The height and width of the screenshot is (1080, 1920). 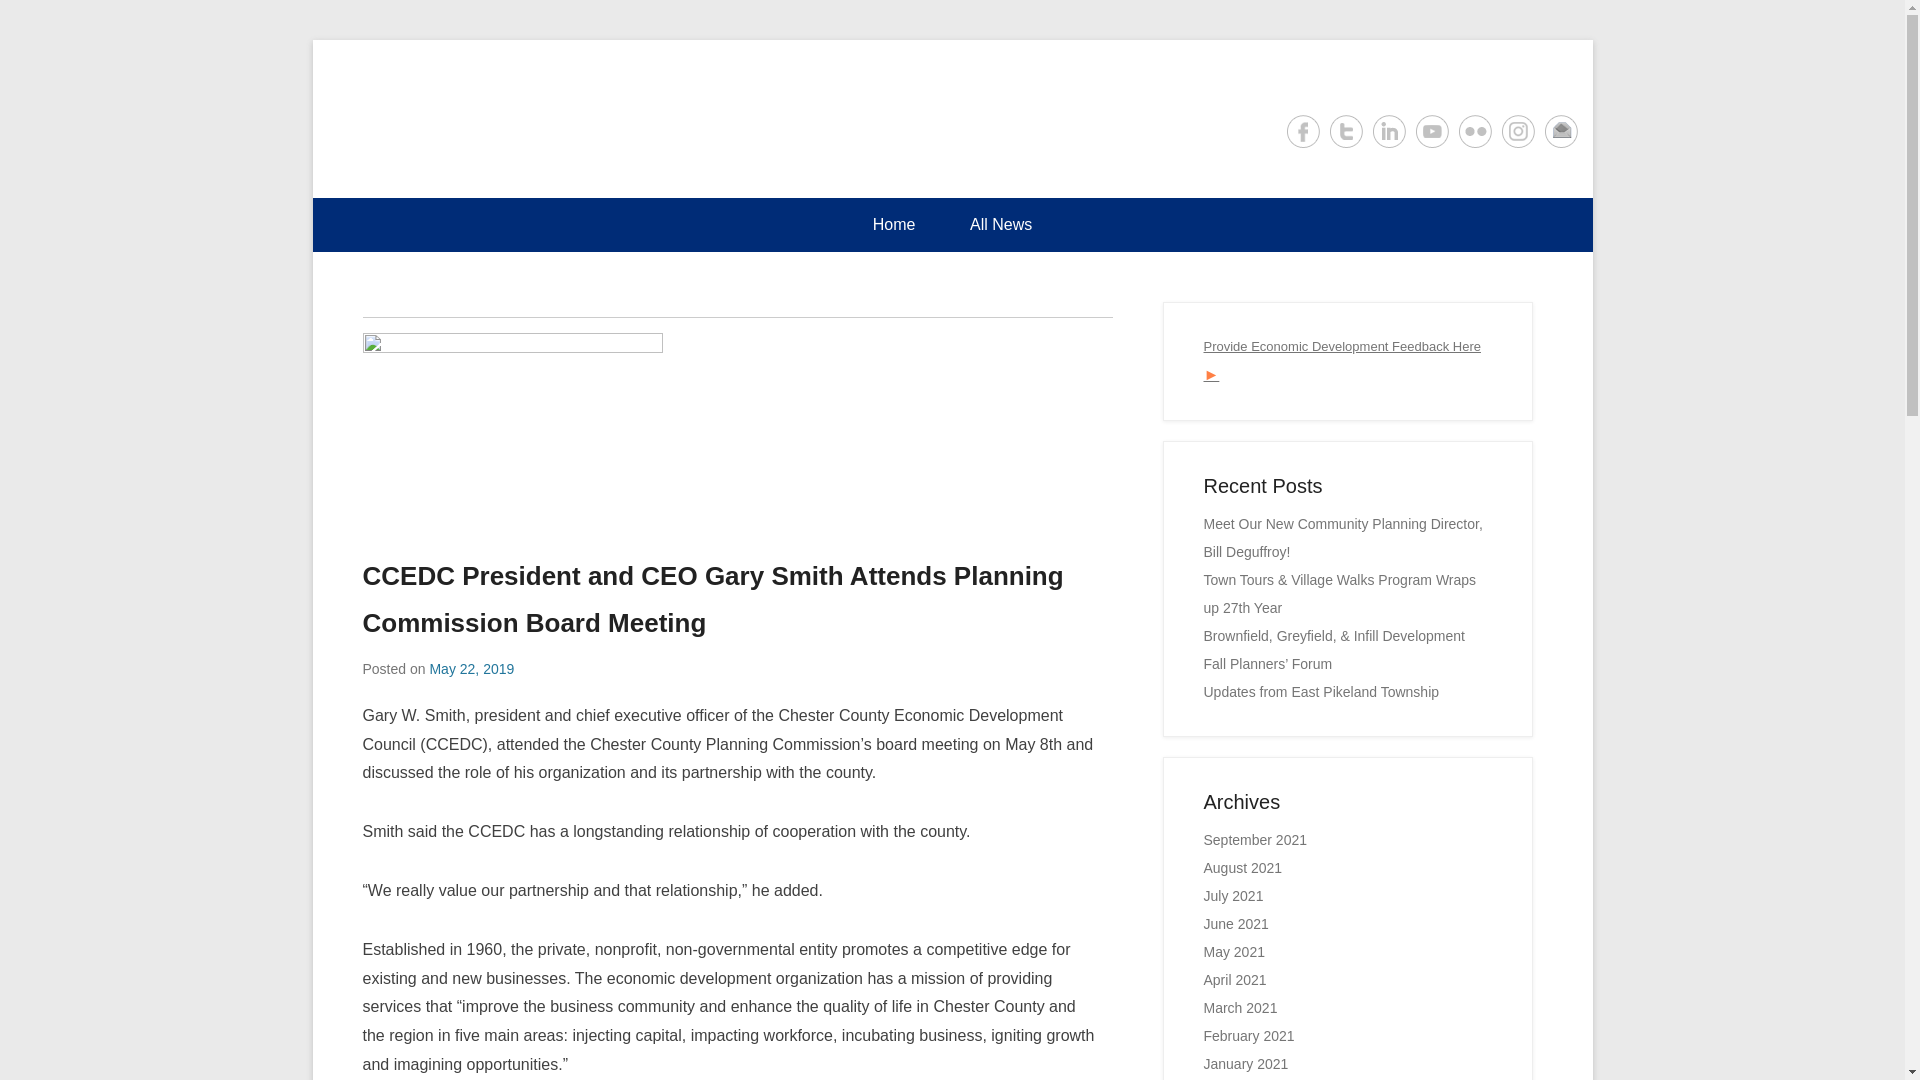 What do you see at coordinates (1233, 895) in the screenshot?
I see `July 2021` at bounding box center [1233, 895].